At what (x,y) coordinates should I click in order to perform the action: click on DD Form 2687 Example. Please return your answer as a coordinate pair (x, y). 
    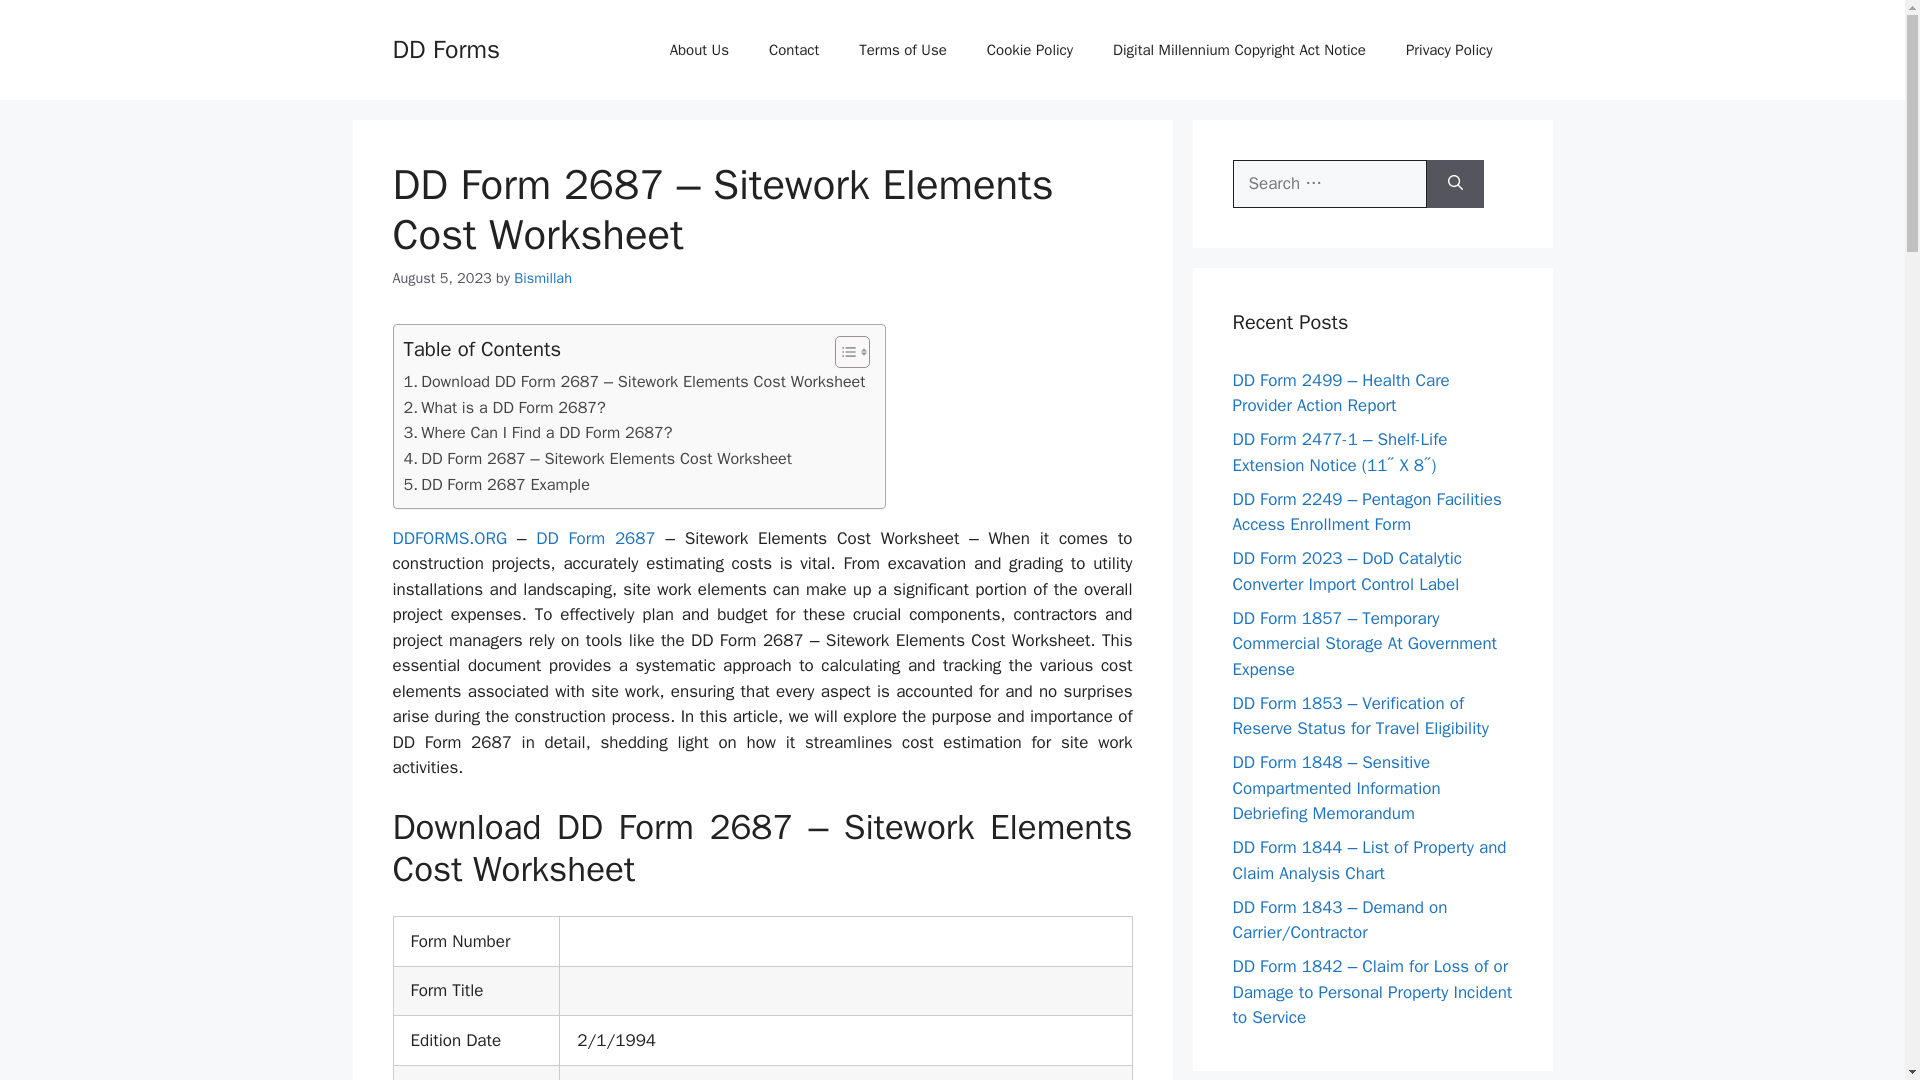
    Looking at the image, I should click on (496, 484).